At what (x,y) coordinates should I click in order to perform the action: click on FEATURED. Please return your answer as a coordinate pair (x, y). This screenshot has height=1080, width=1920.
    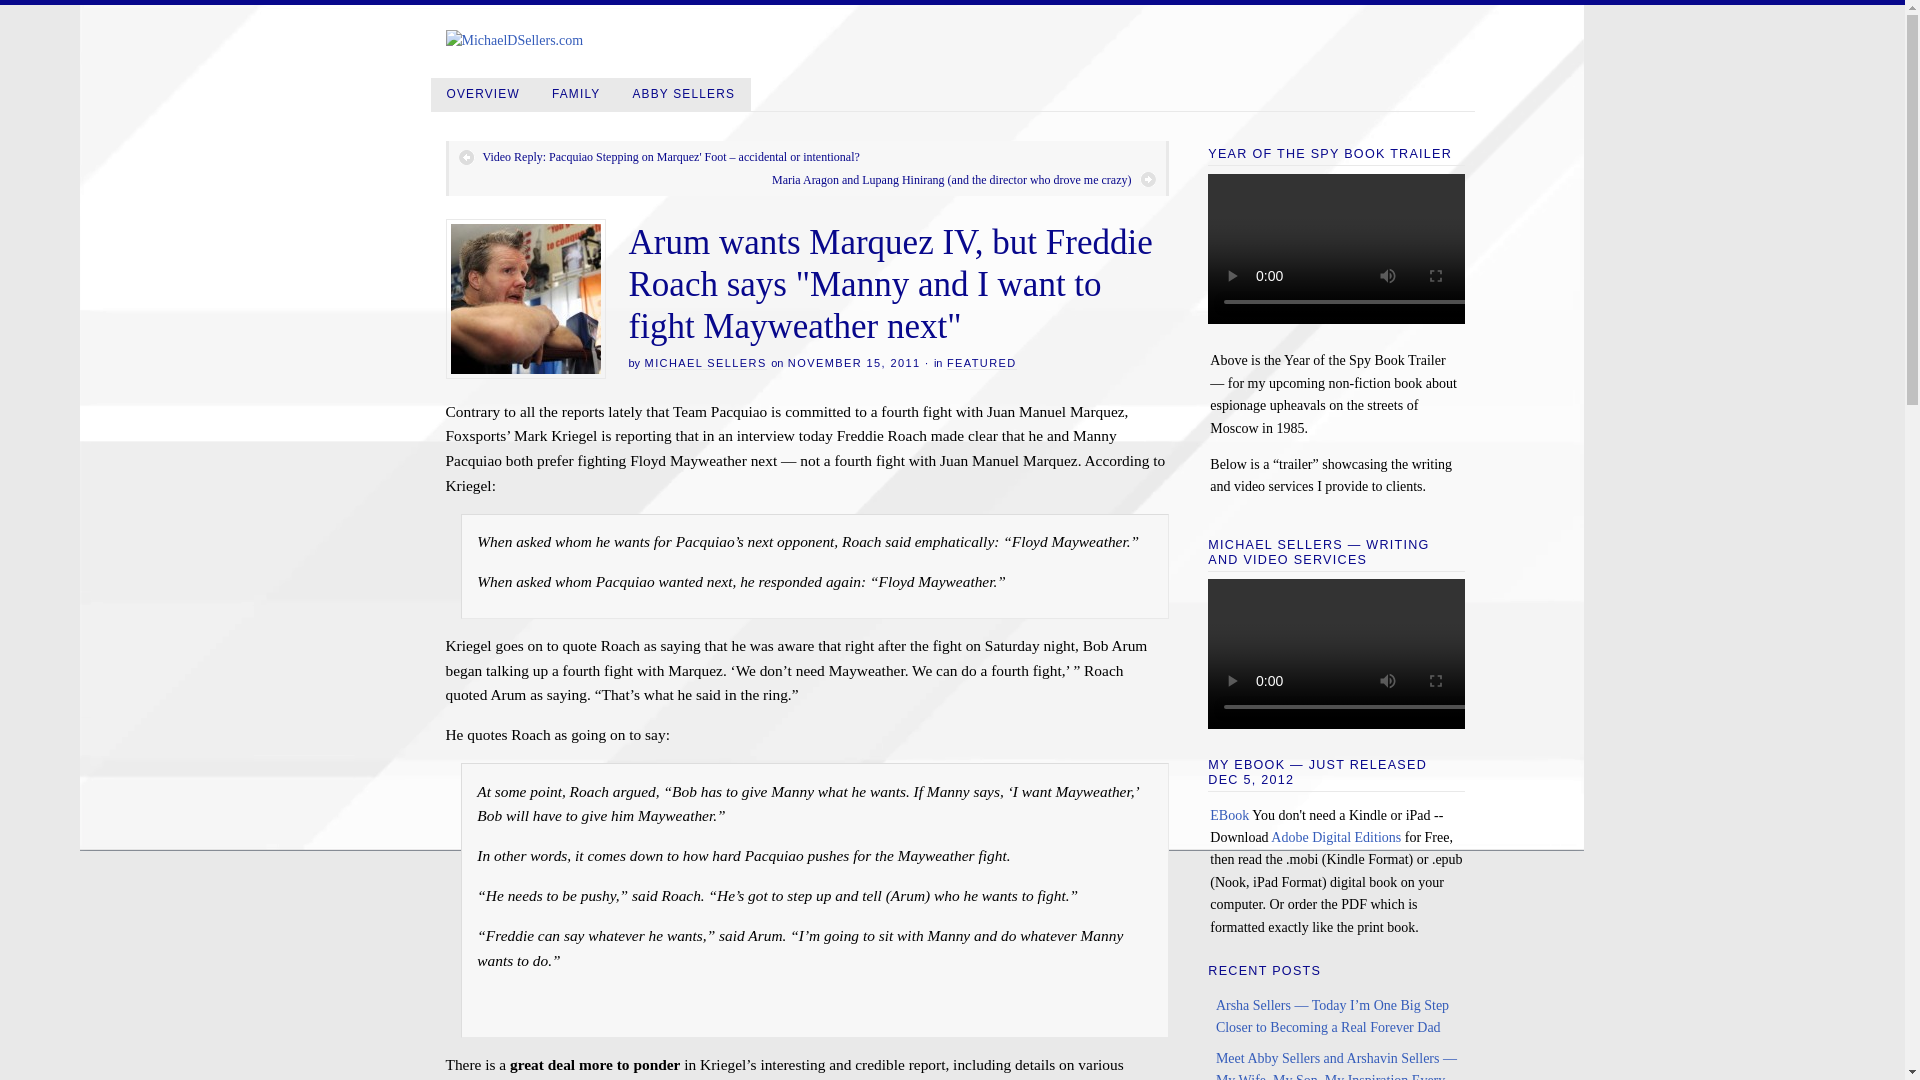
    Looking at the image, I should click on (982, 364).